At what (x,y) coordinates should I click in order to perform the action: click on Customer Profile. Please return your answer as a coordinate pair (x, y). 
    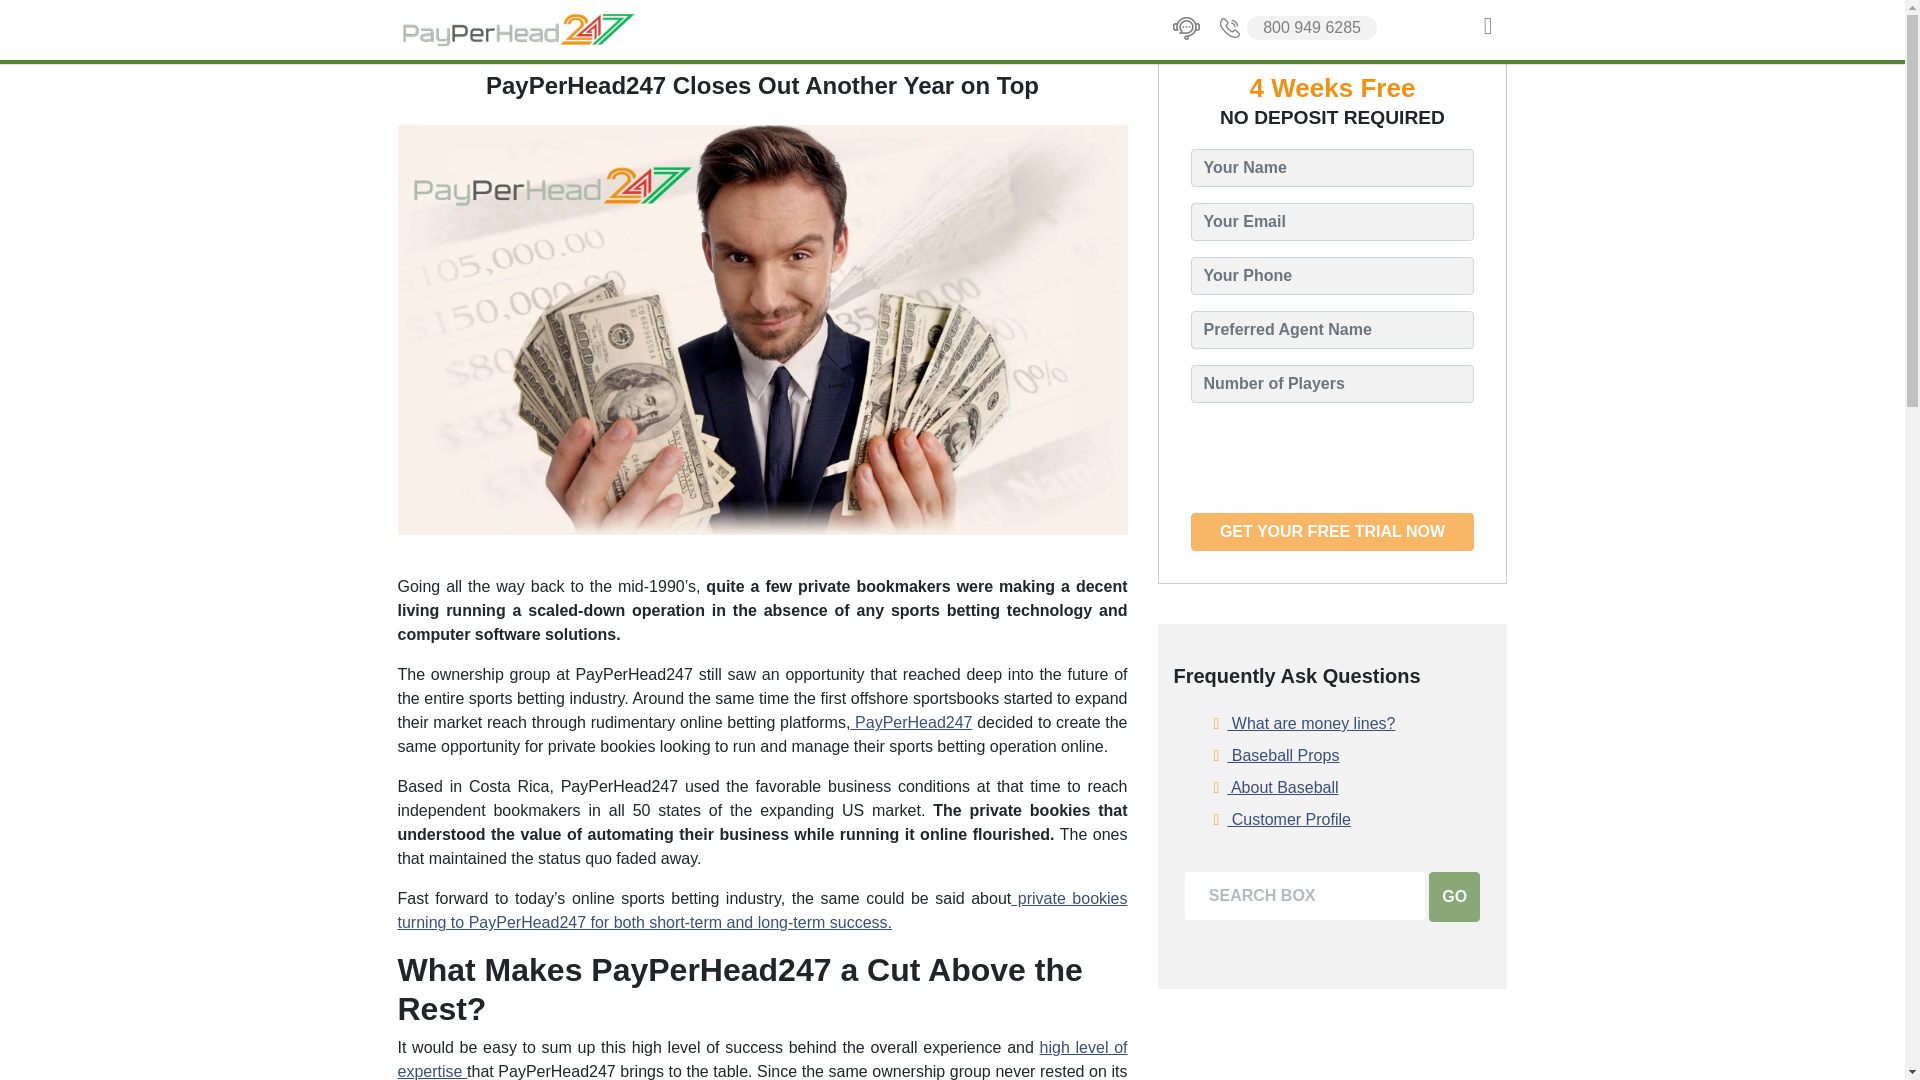
    Looking at the image, I should click on (1282, 819).